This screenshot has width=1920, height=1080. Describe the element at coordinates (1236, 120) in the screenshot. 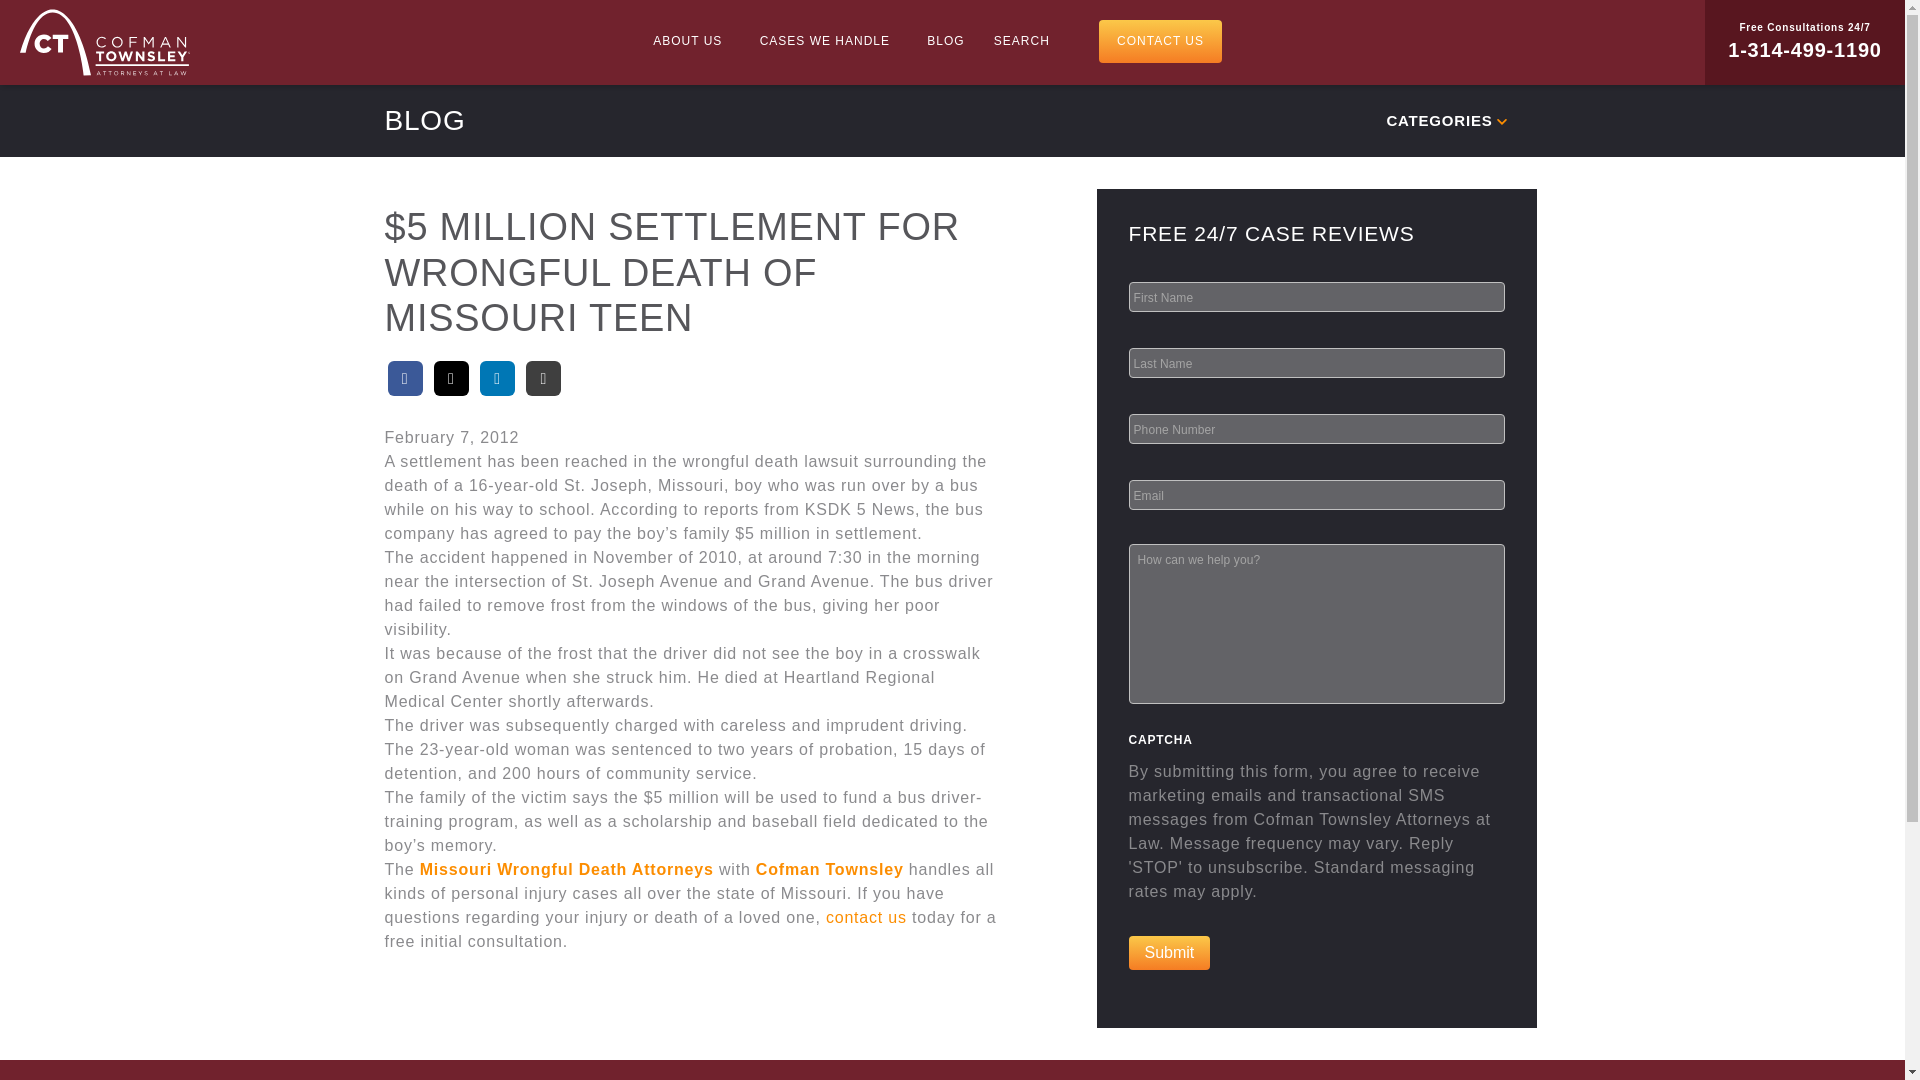

I see `CATEGORIESCHEVRON` at that location.